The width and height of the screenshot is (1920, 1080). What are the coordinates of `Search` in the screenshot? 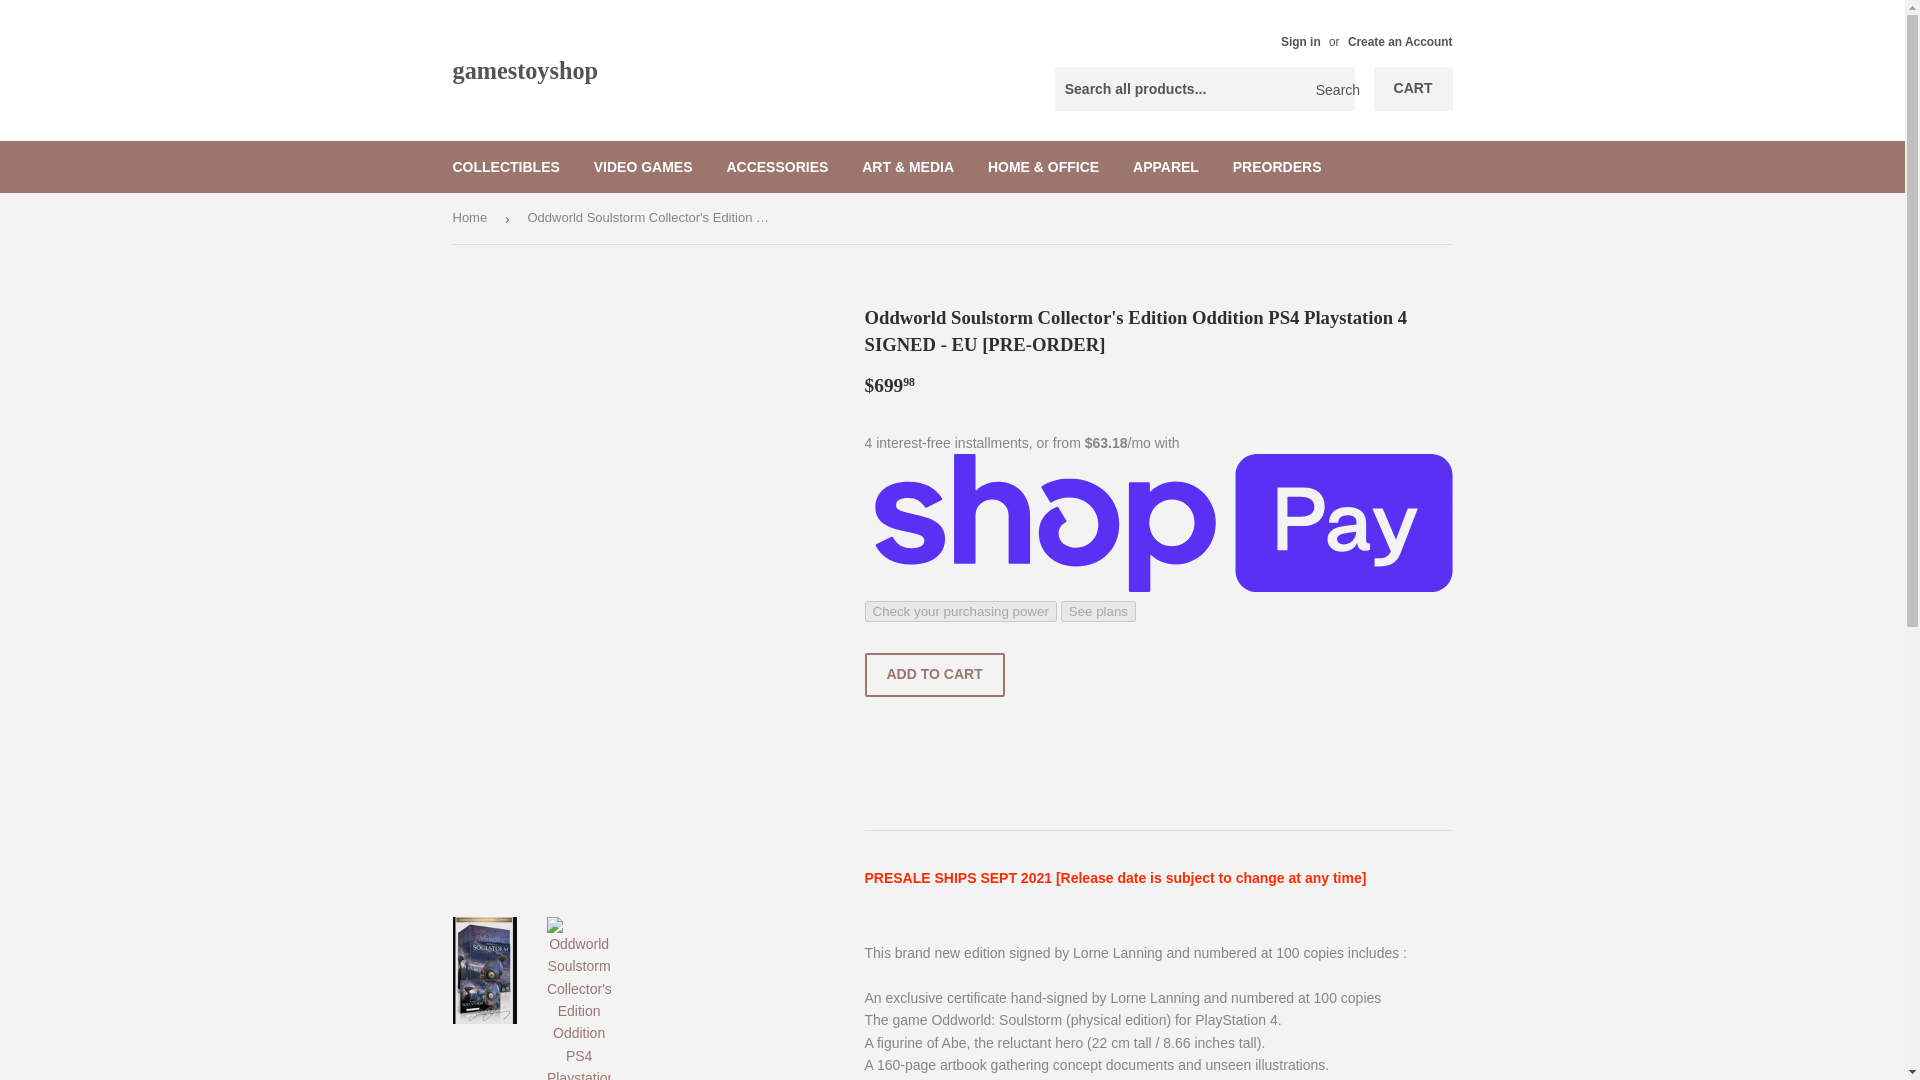 It's located at (1332, 90).